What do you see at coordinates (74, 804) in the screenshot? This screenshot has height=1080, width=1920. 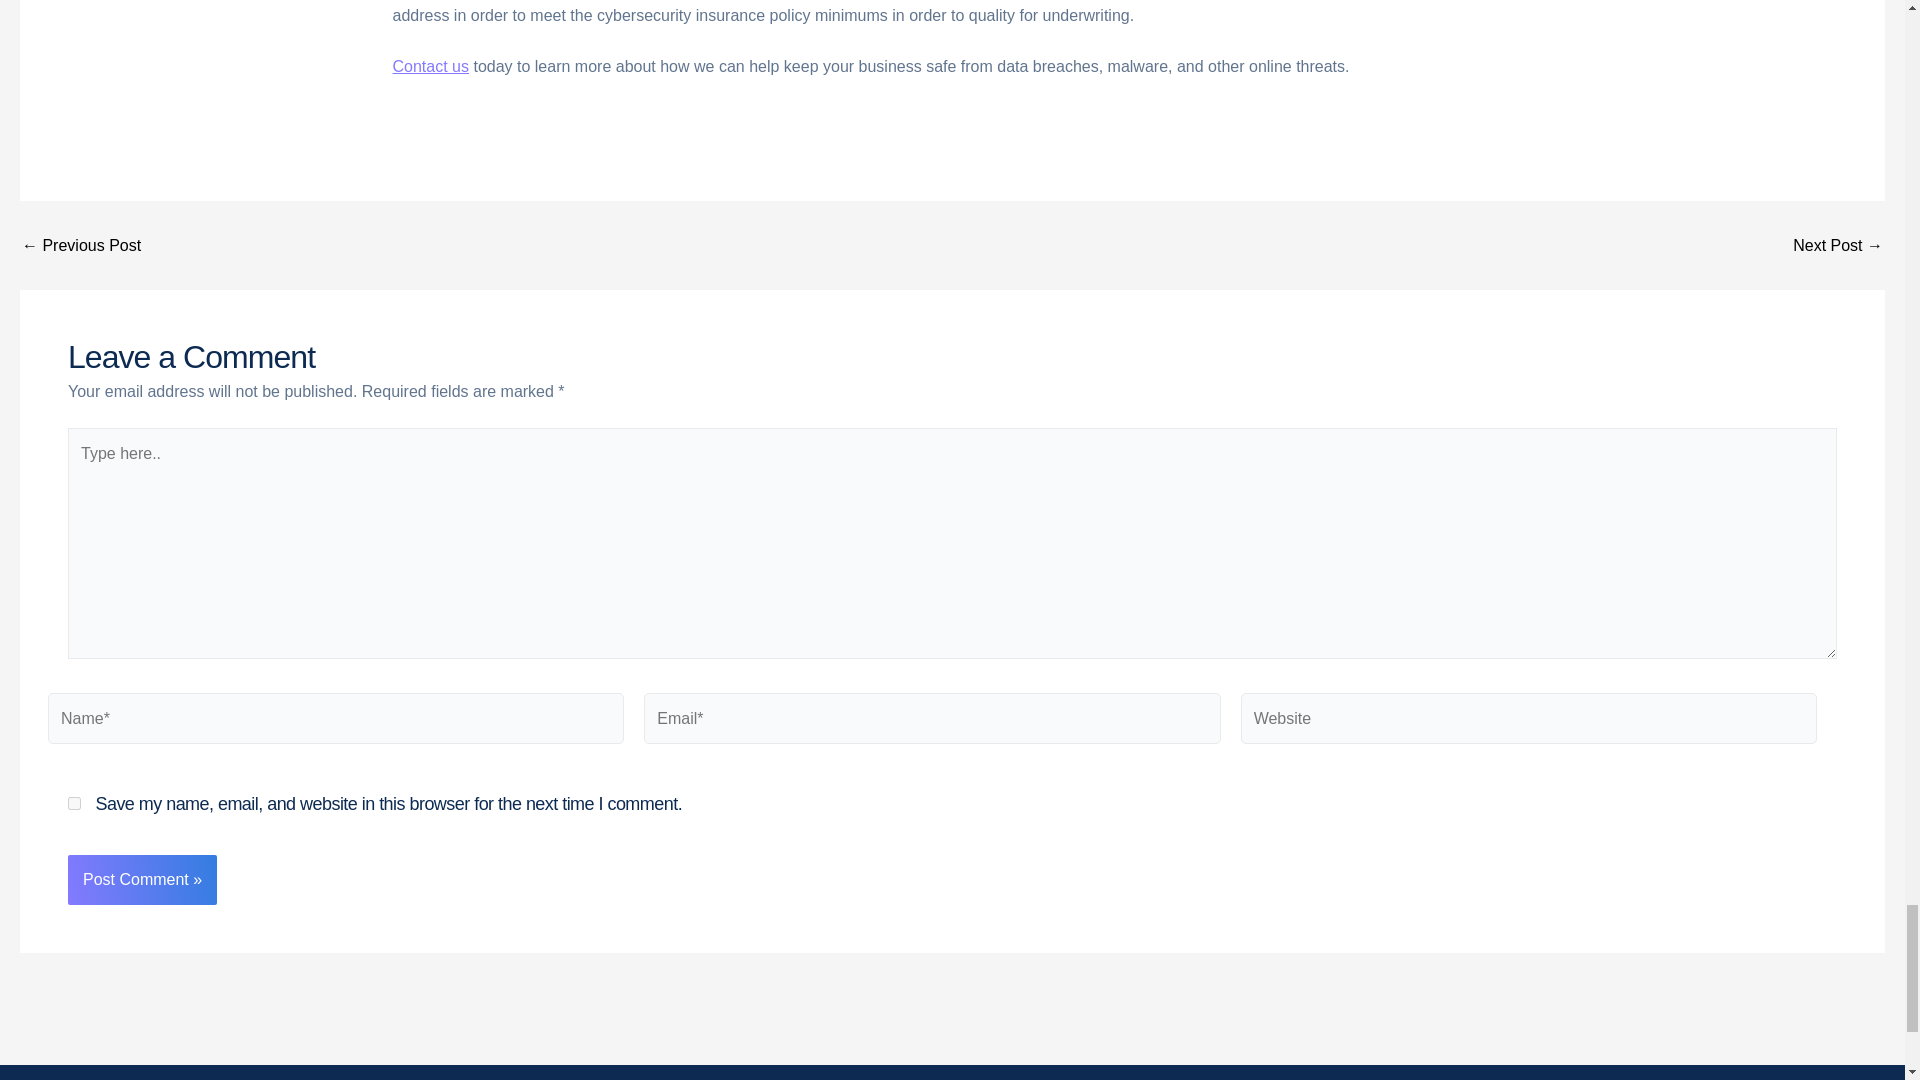 I see `yes` at bounding box center [74, 804].